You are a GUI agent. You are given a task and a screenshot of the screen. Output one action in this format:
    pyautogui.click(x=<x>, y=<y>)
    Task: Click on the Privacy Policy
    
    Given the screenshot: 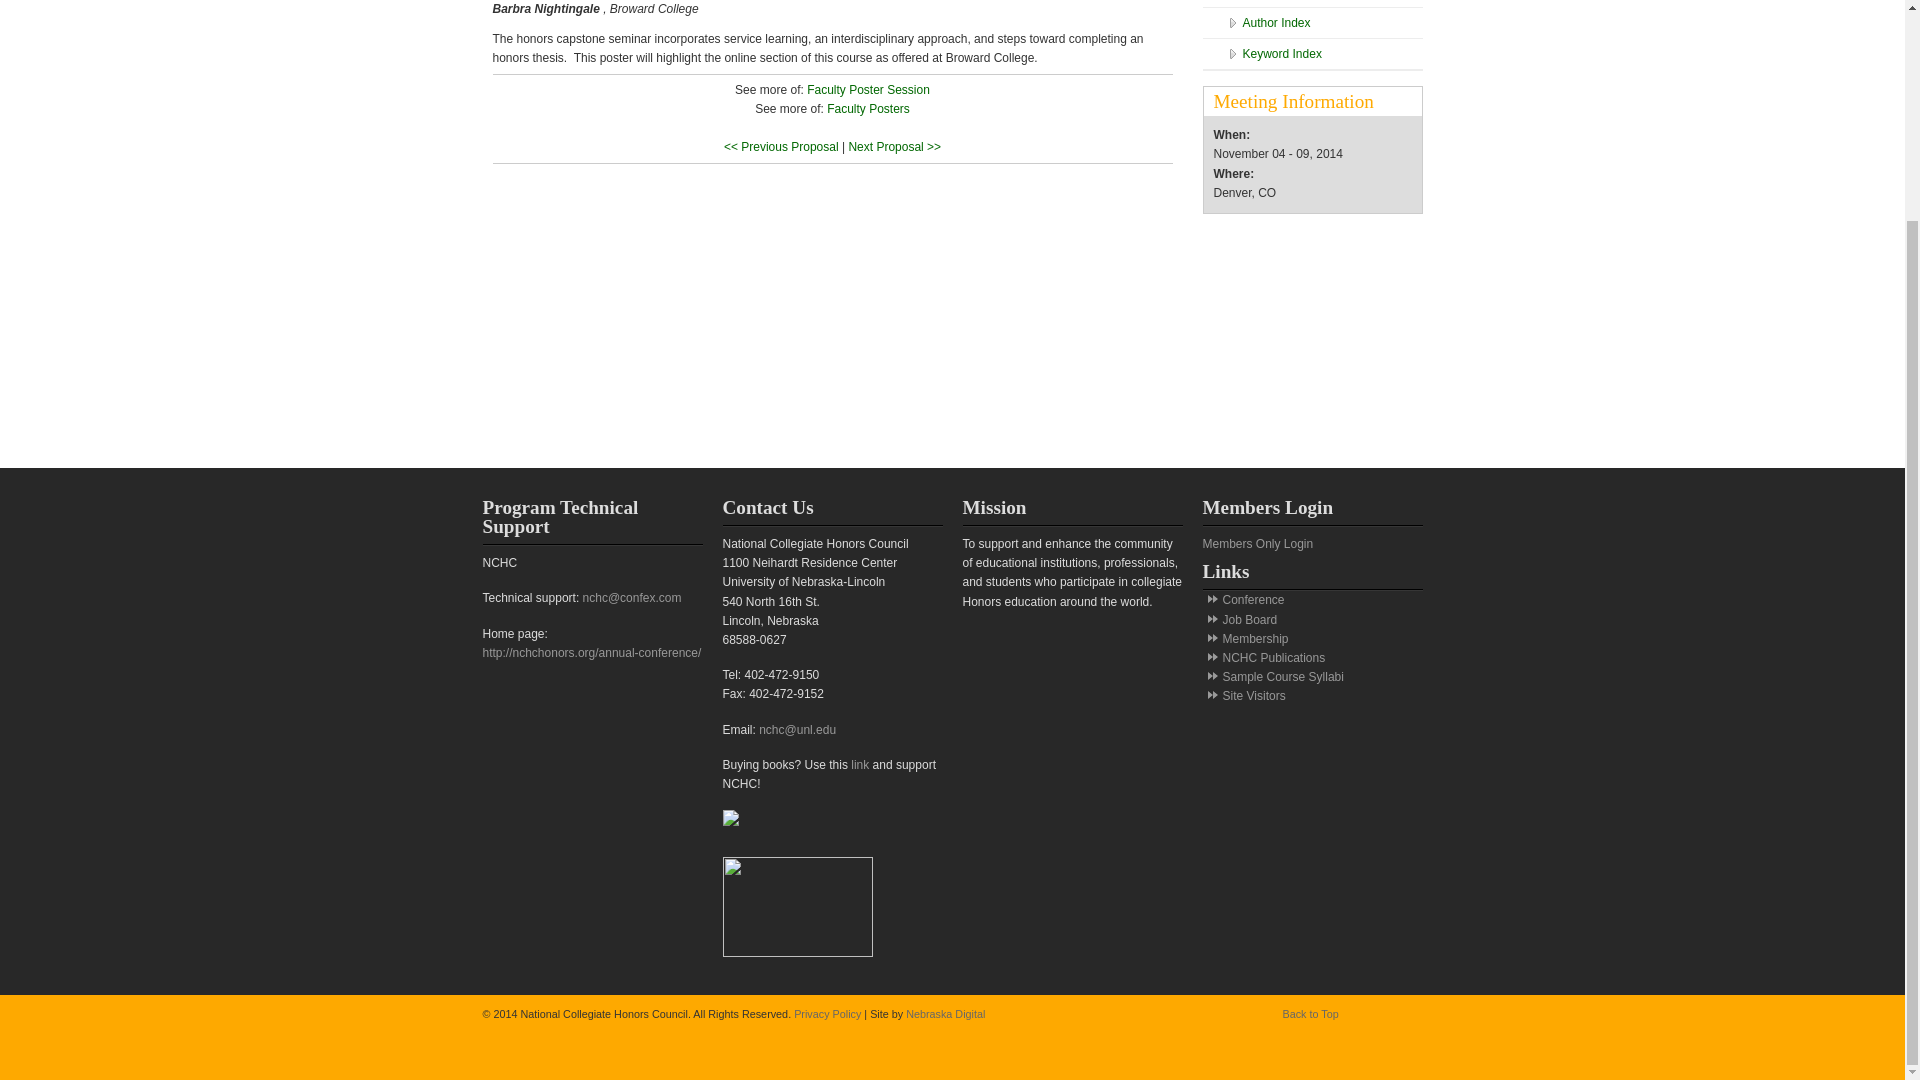 What is the action you would take?
    pyautogui.click(x=827, y=1013)
    